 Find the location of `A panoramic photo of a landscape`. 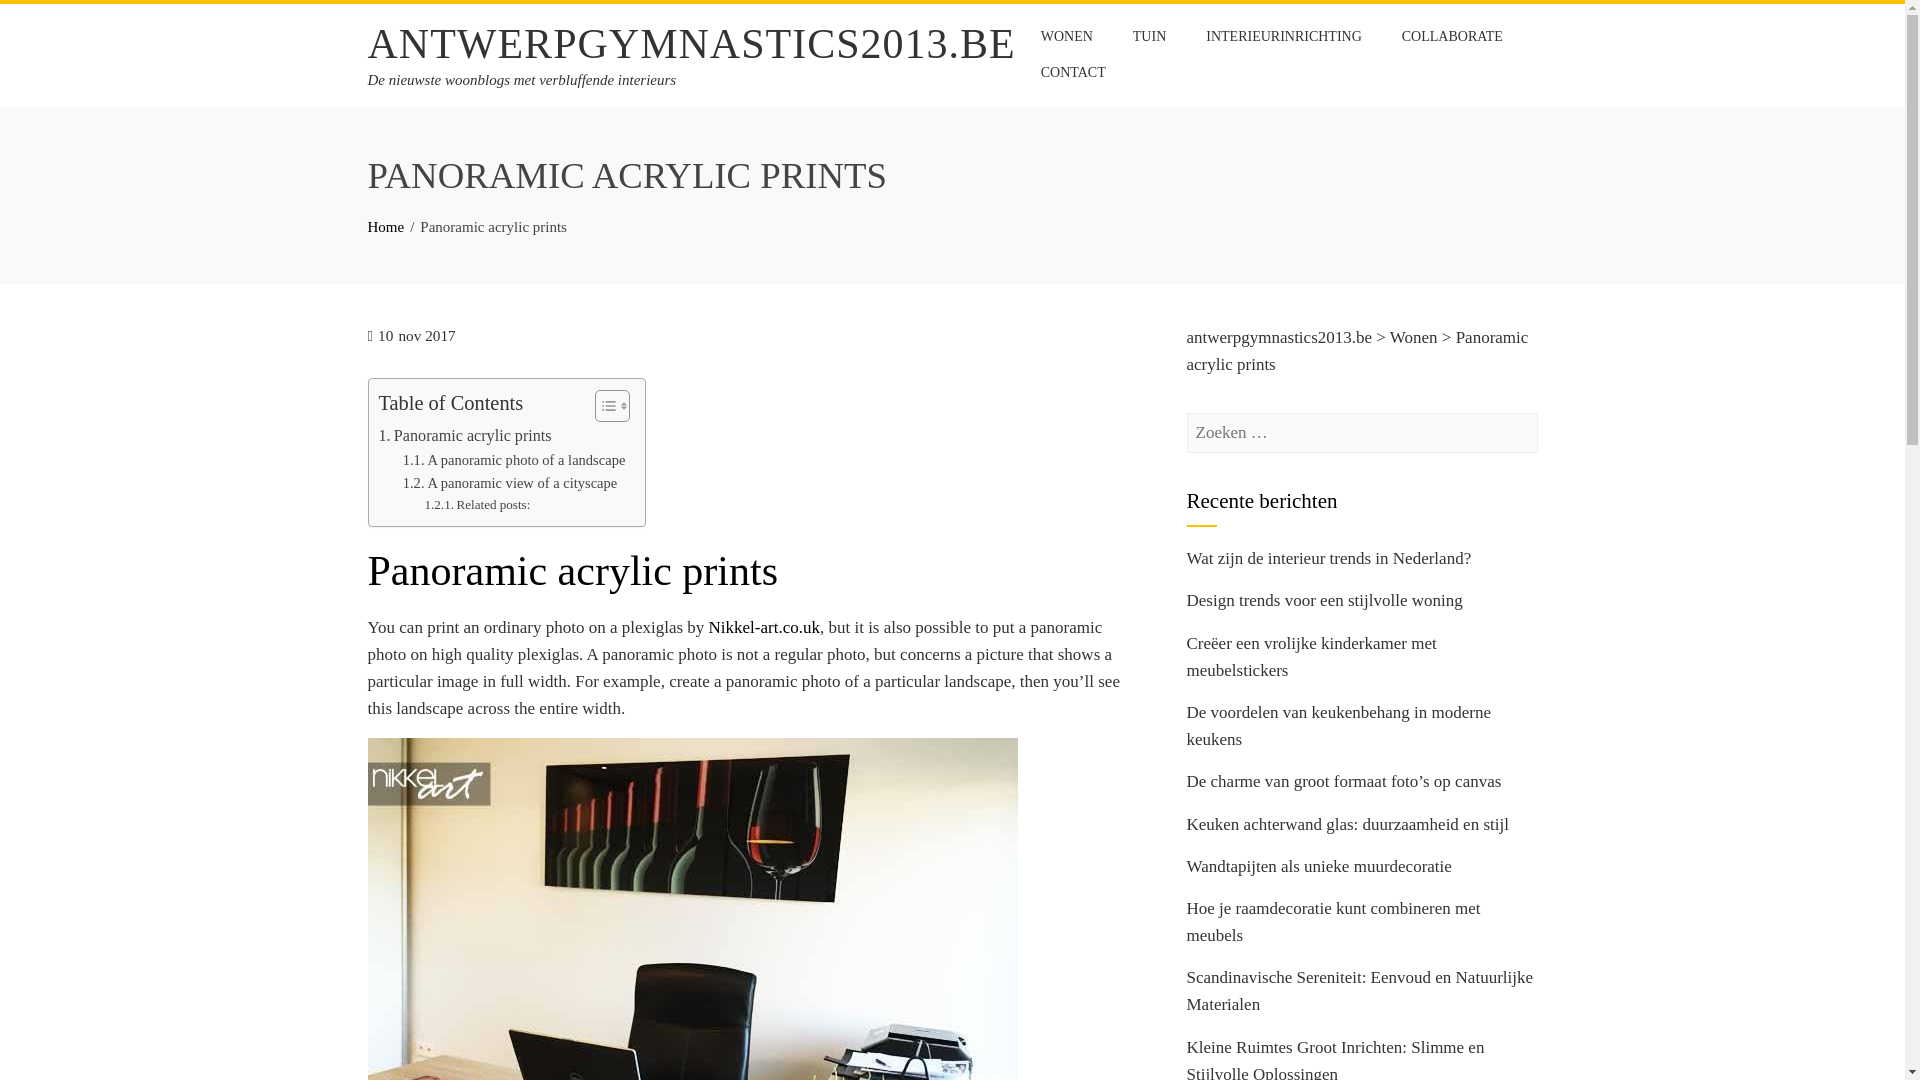

A panoramic photo of a landscape is located at coordinates (514, 460).